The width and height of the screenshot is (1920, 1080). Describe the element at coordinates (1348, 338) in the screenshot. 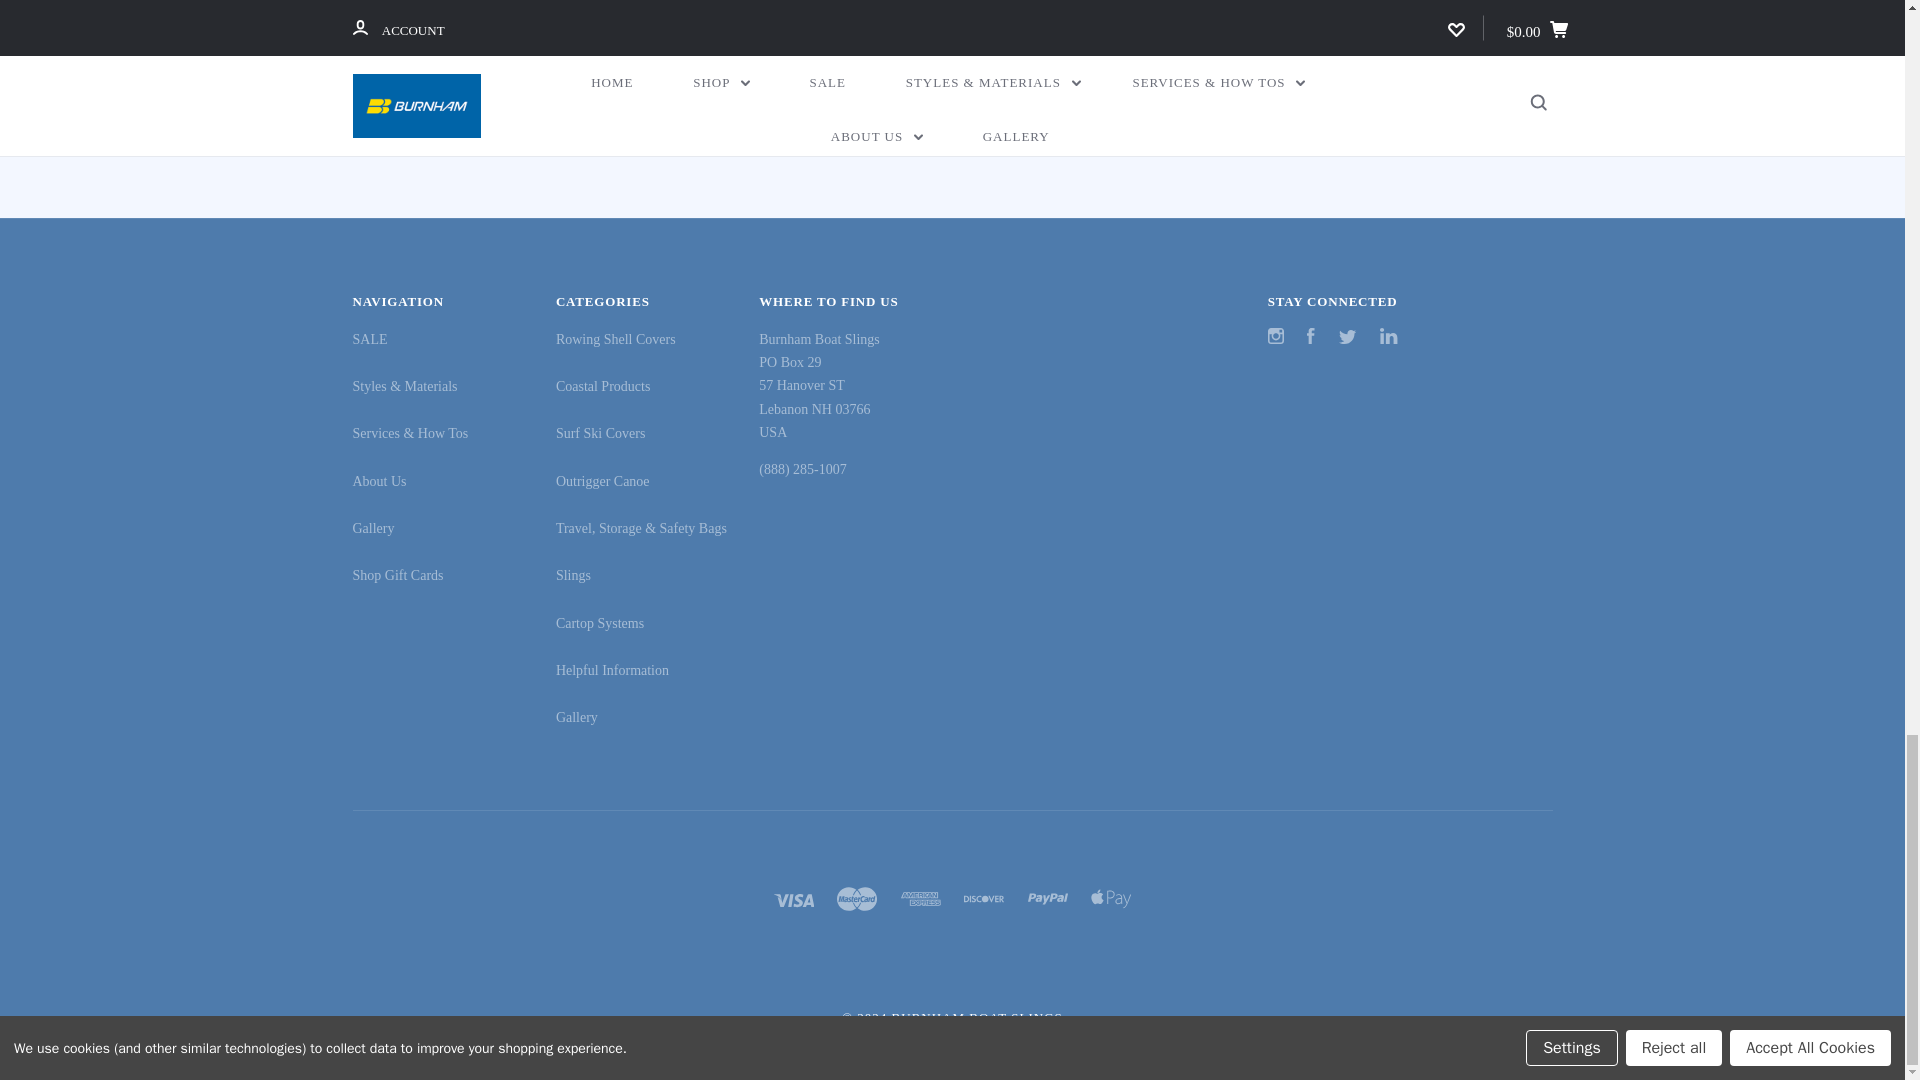

I see `Twitter` at that location.